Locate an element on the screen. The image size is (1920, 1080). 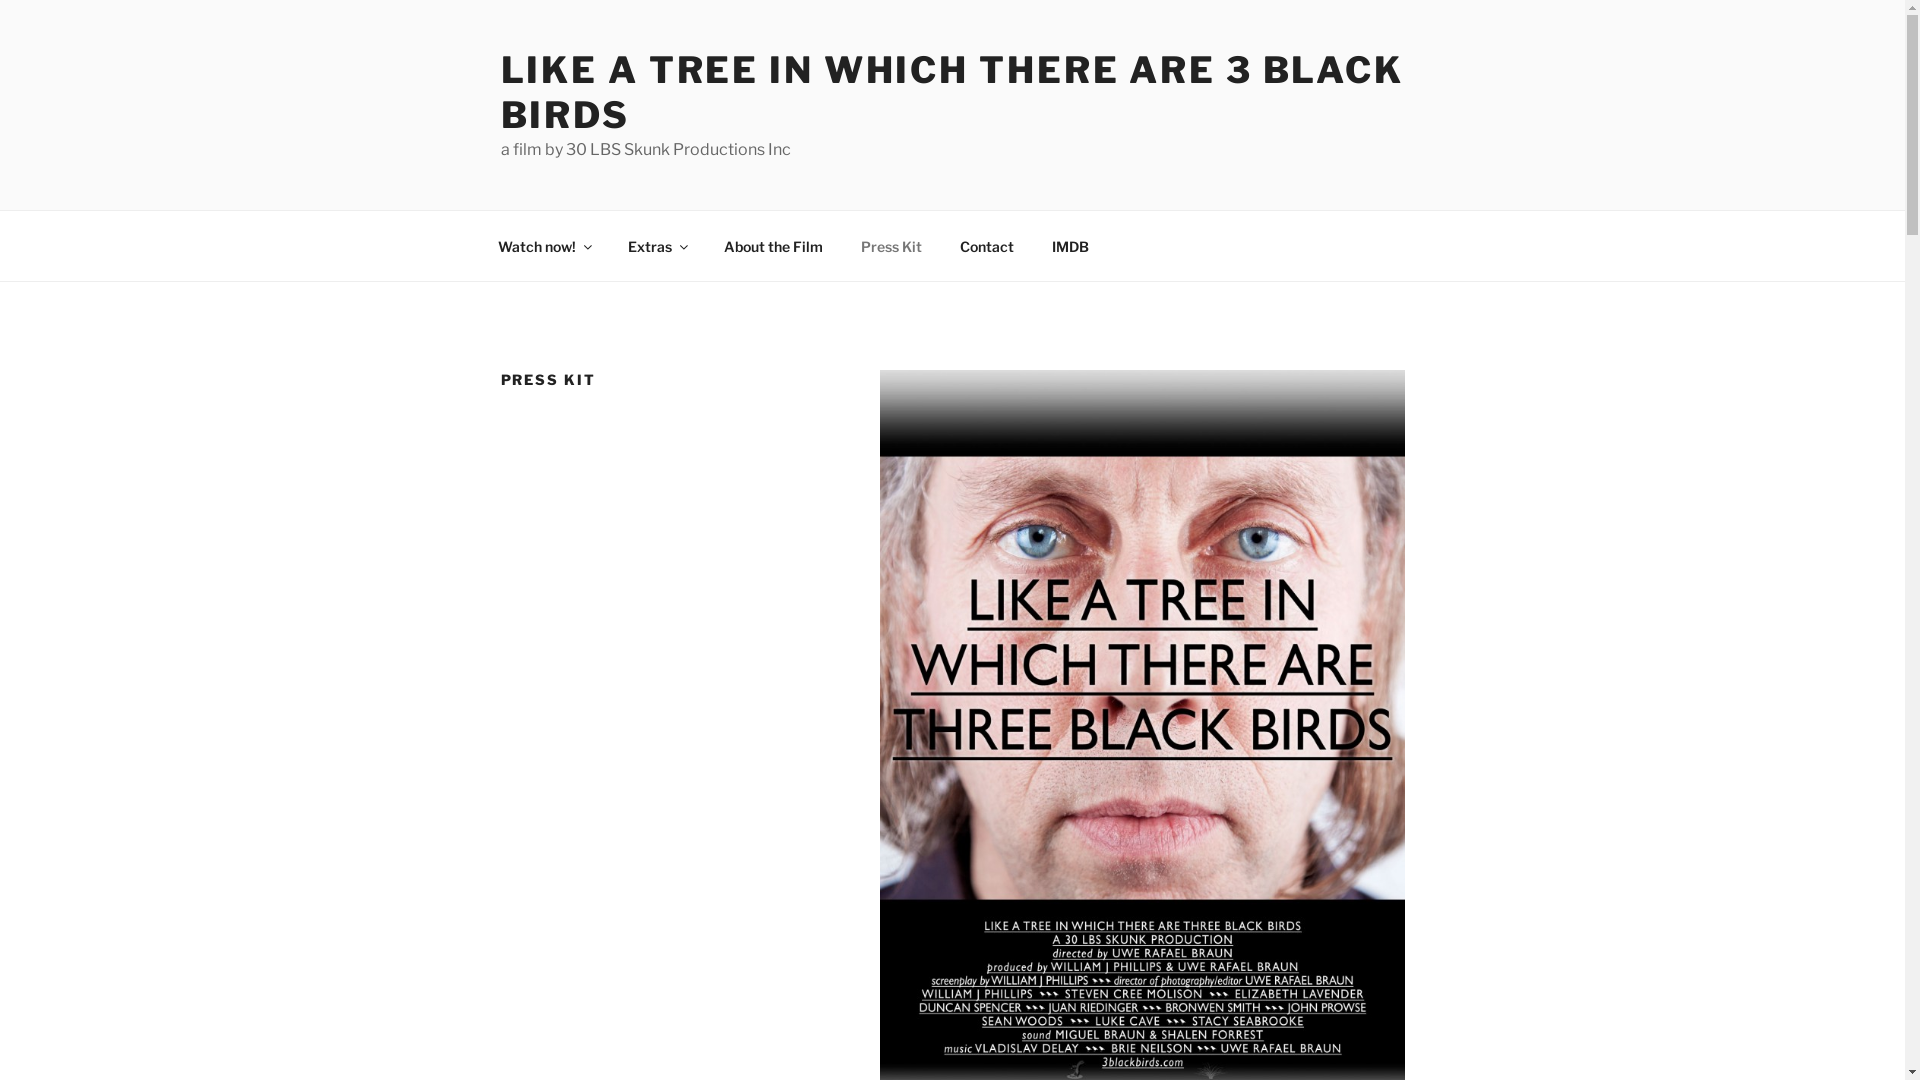
LIKE A TREE IN WHICH THERE ARE 3 BLACK BIRDS is located at coordinates (952, 92).